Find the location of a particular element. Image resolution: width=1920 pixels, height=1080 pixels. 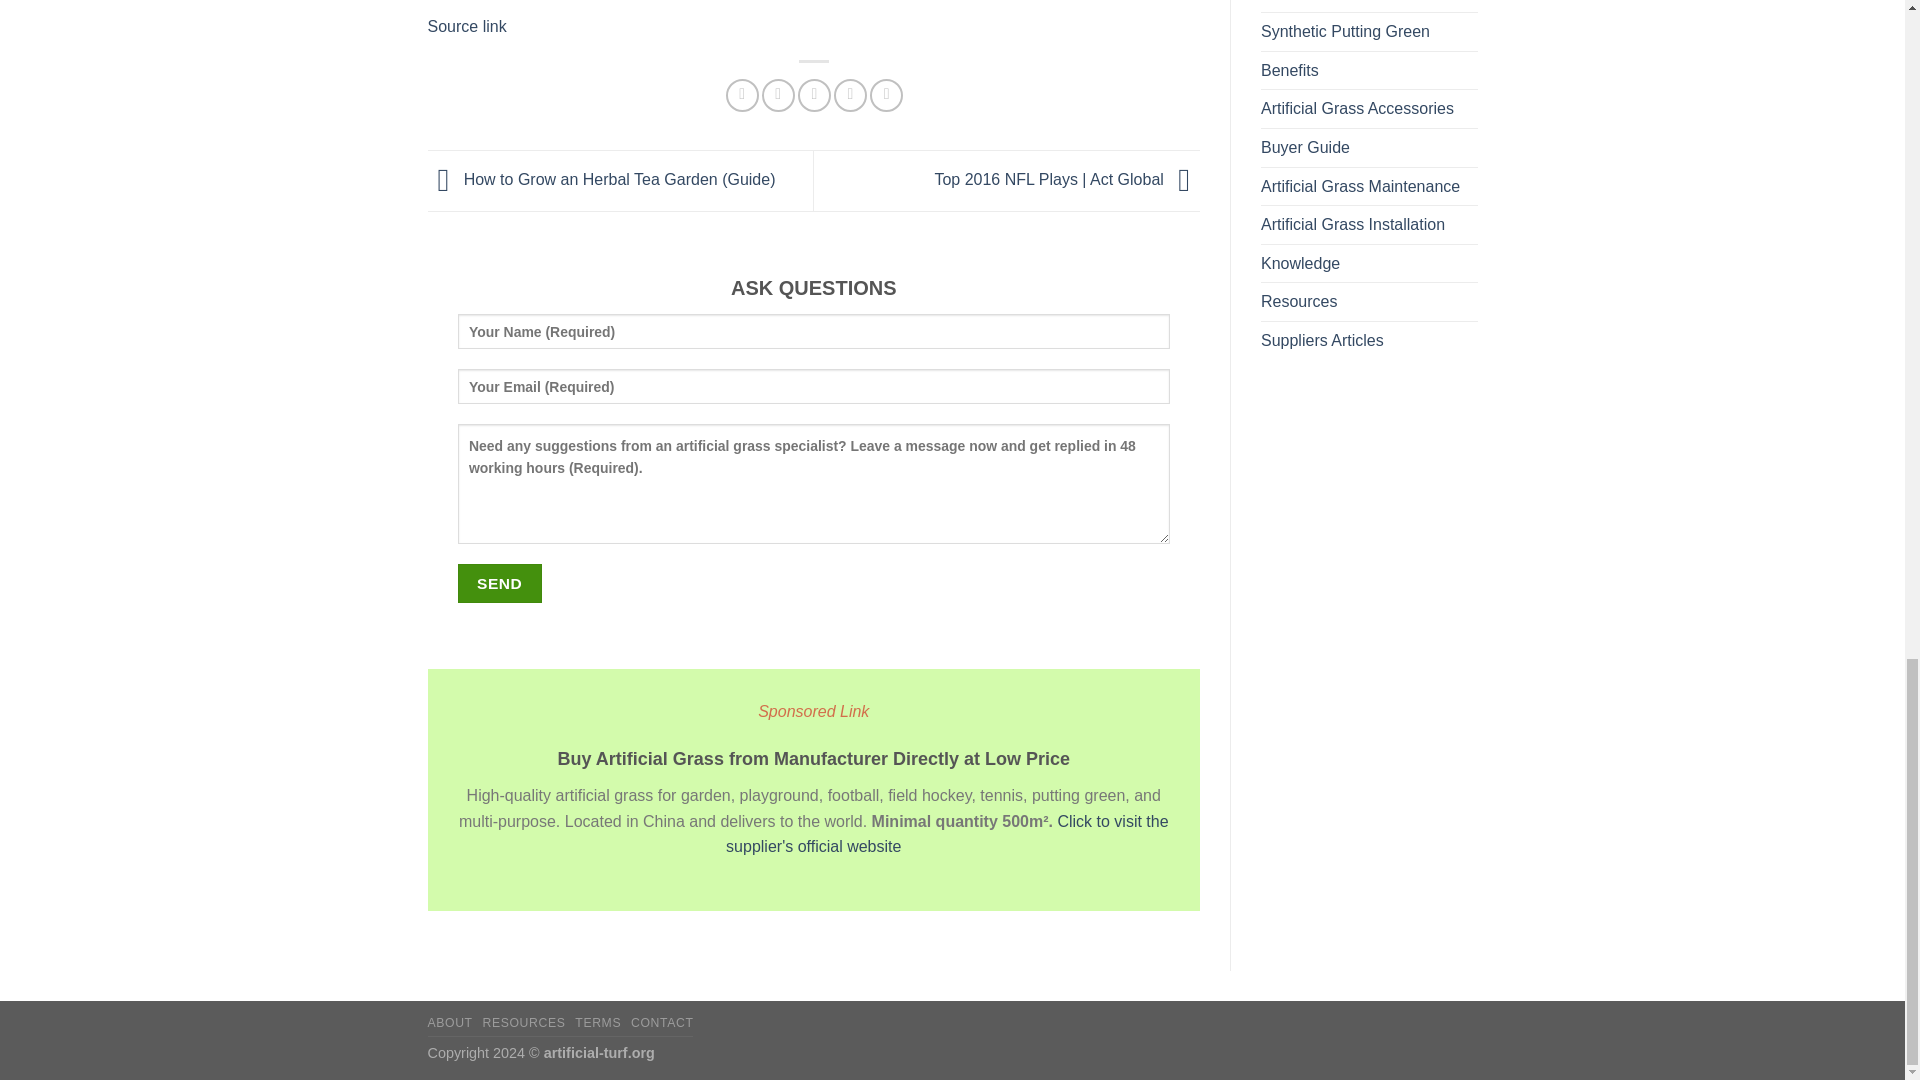

Source link is located at coordinates (467, 26).